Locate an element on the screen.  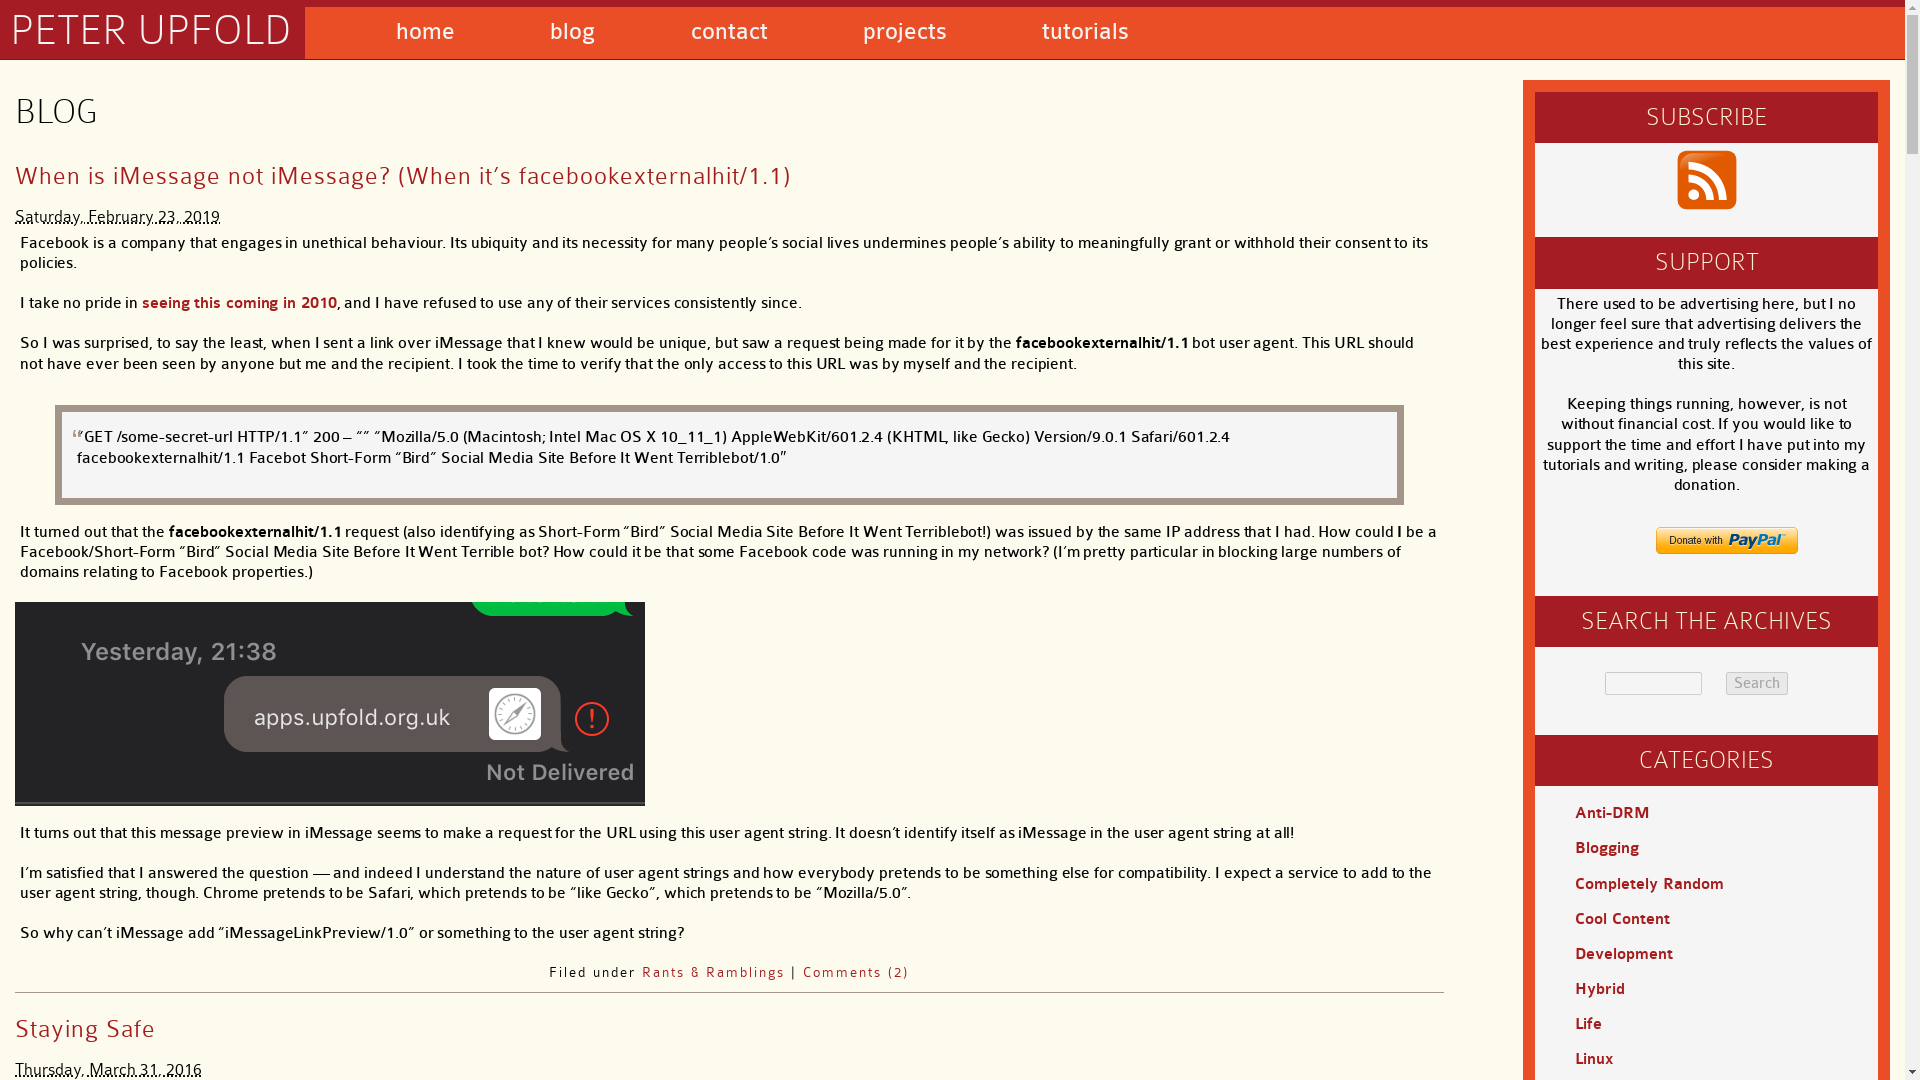
seeing this coming in 2010 is located at coordinates (239, 302).